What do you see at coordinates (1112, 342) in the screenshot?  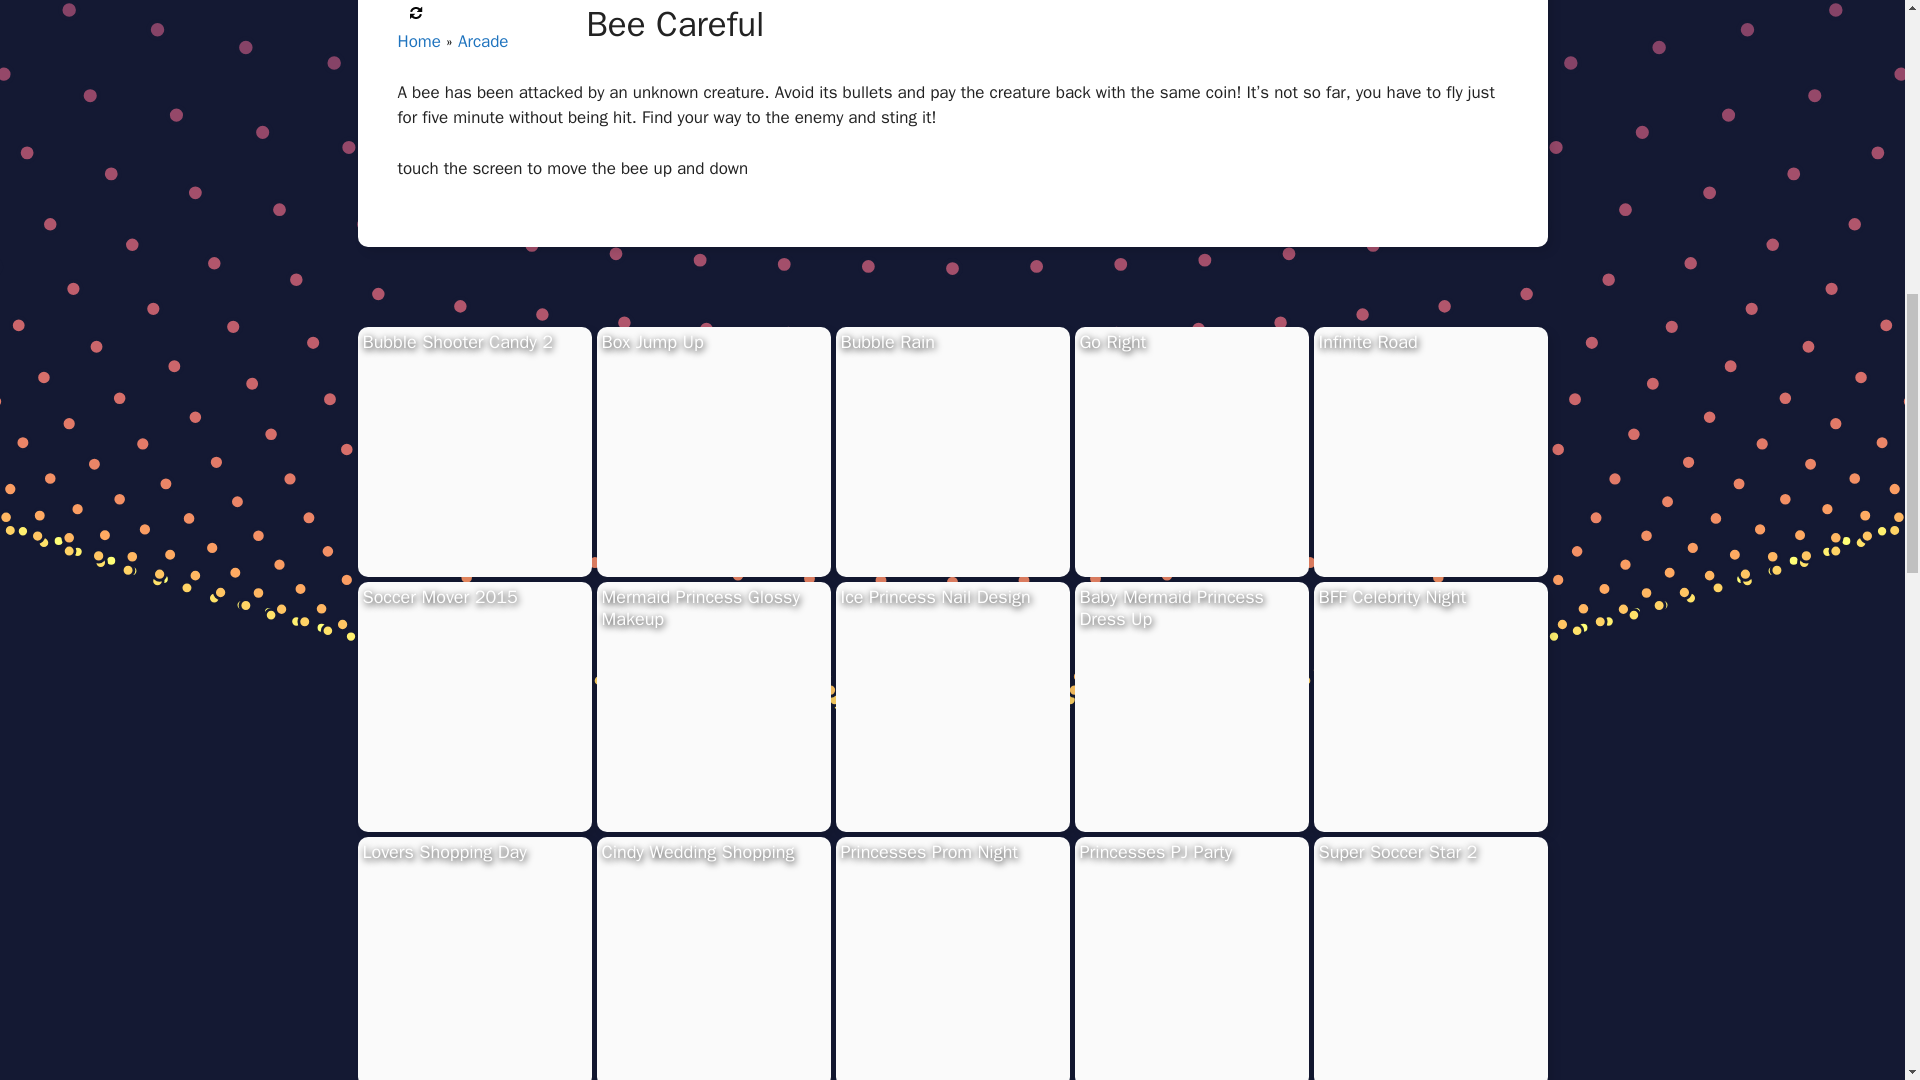 I see `Go Right` at bounding box center [1112, 342].